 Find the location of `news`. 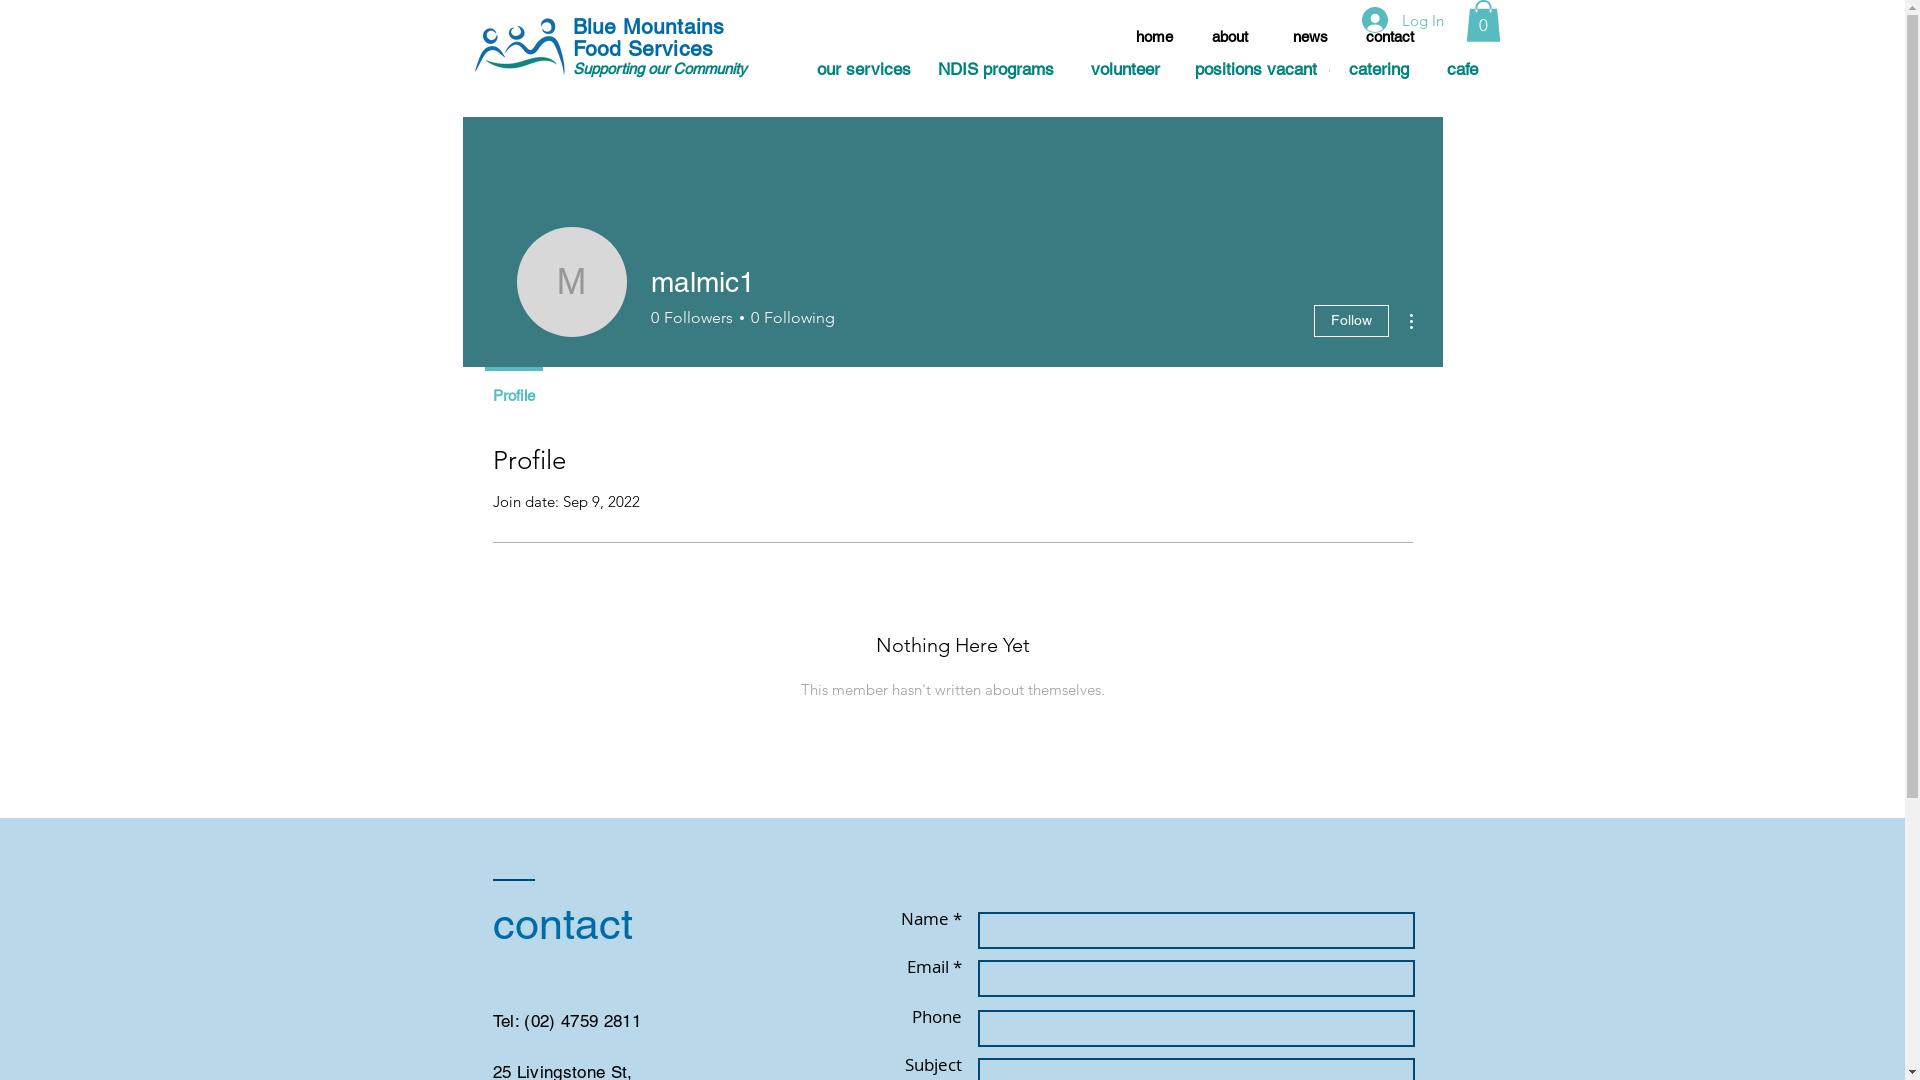

news is located at coordinates (1310, 36).